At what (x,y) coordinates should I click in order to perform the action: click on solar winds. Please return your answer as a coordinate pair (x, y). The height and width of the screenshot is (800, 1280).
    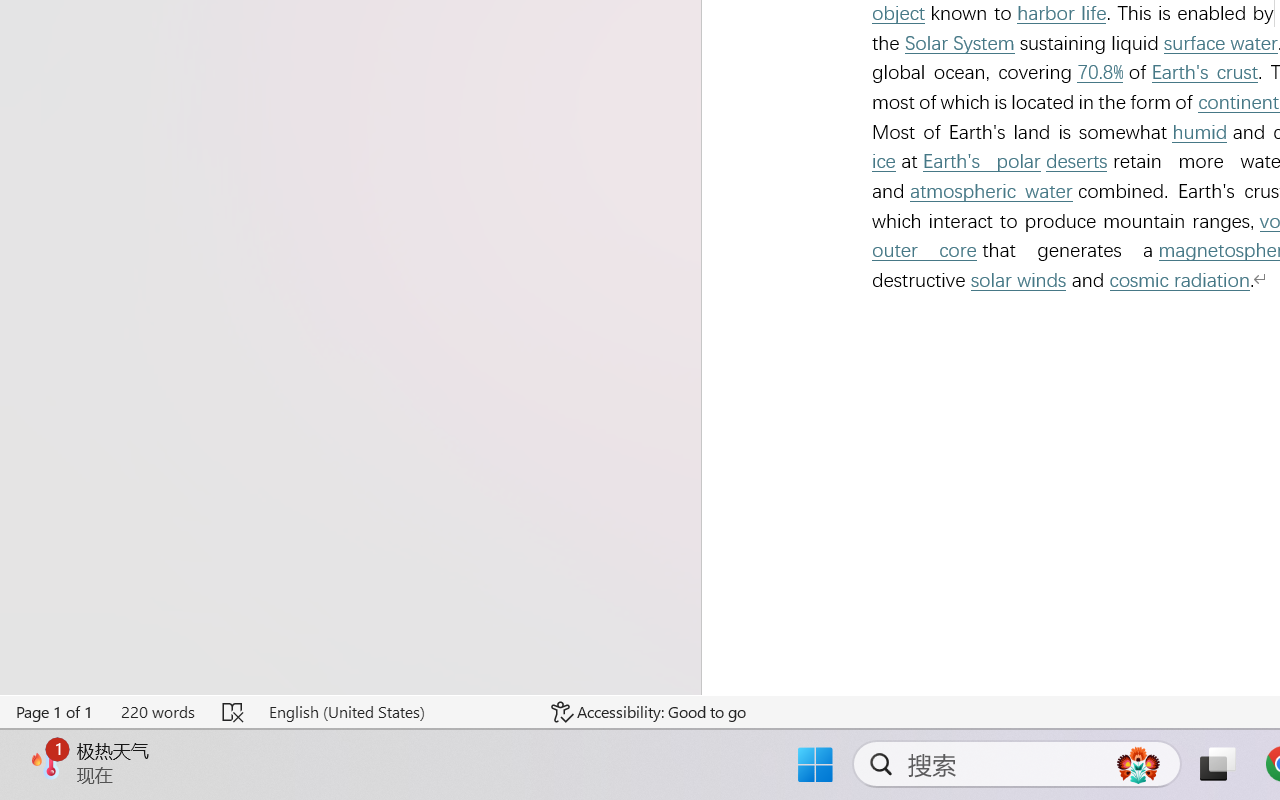
    Looking at the image, I should click on (1018, 280).